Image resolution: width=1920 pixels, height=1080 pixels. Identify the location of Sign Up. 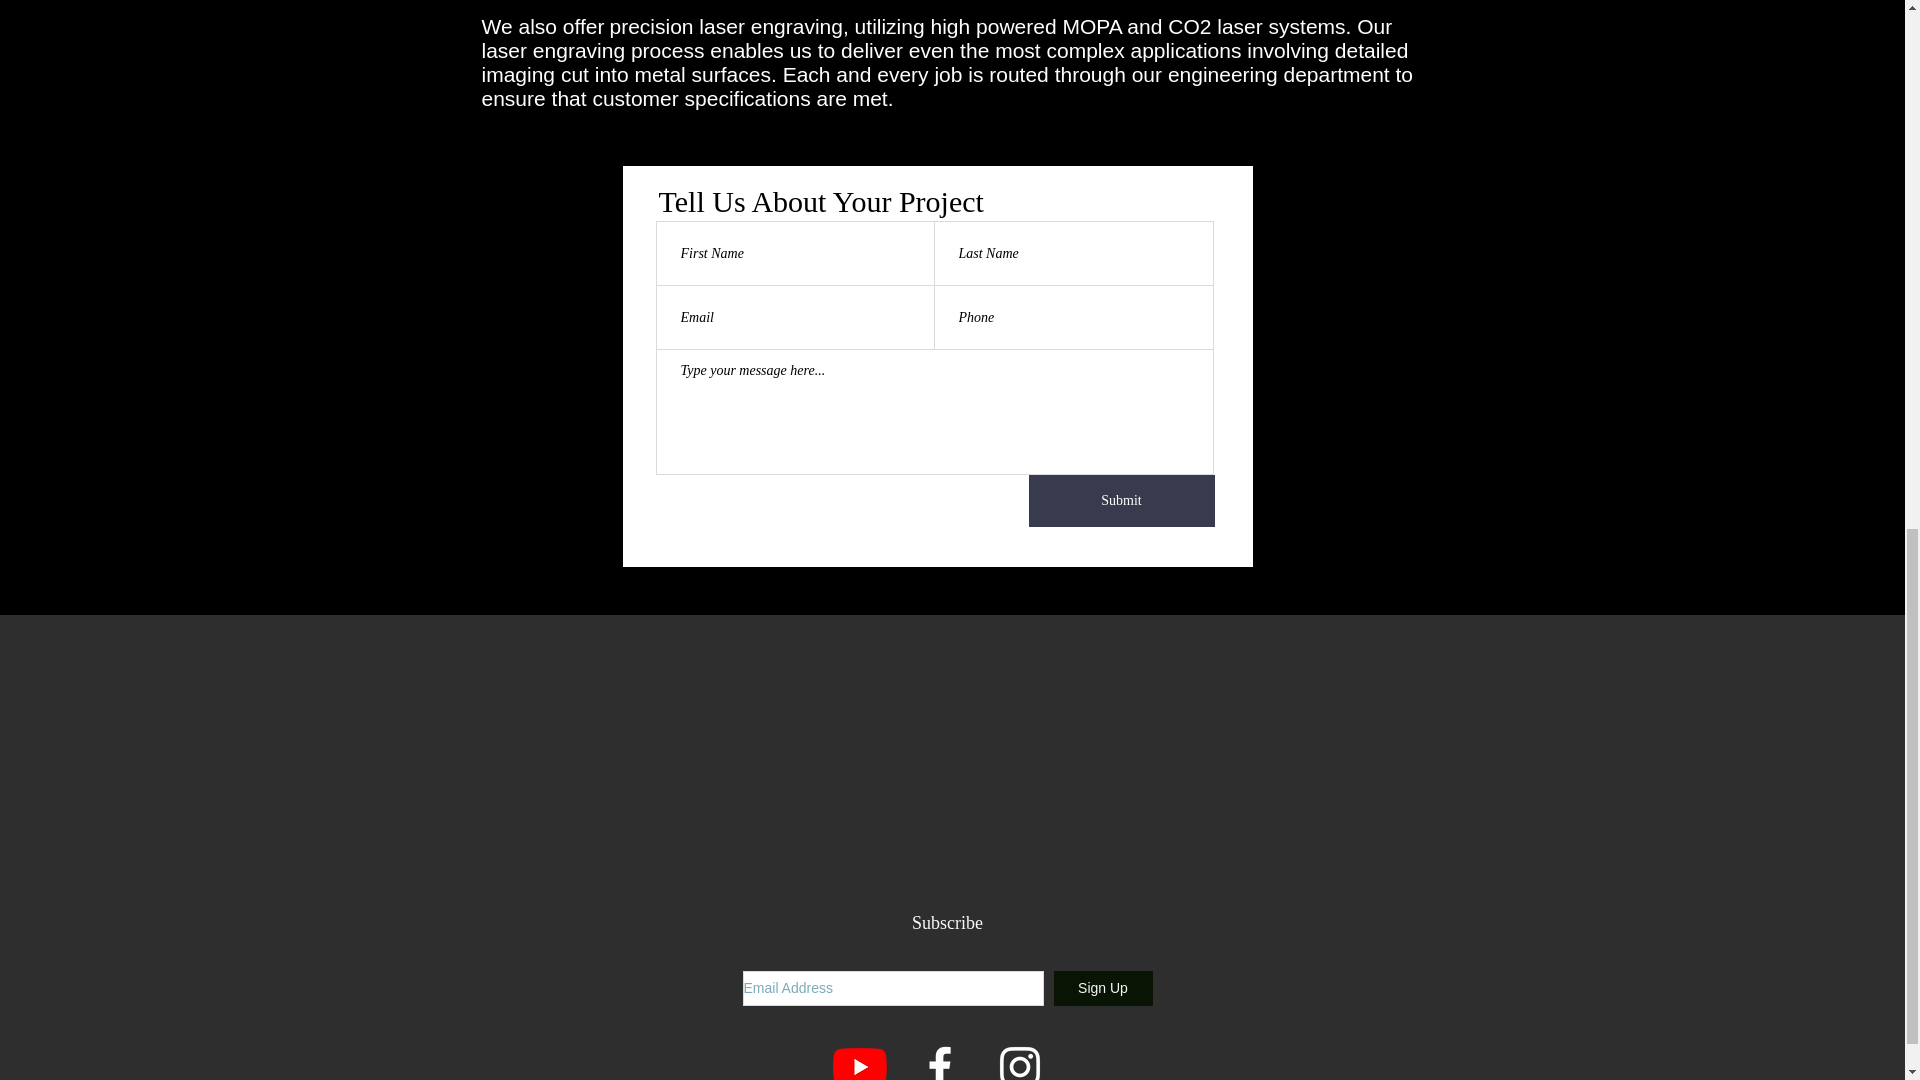
(1104, 988).